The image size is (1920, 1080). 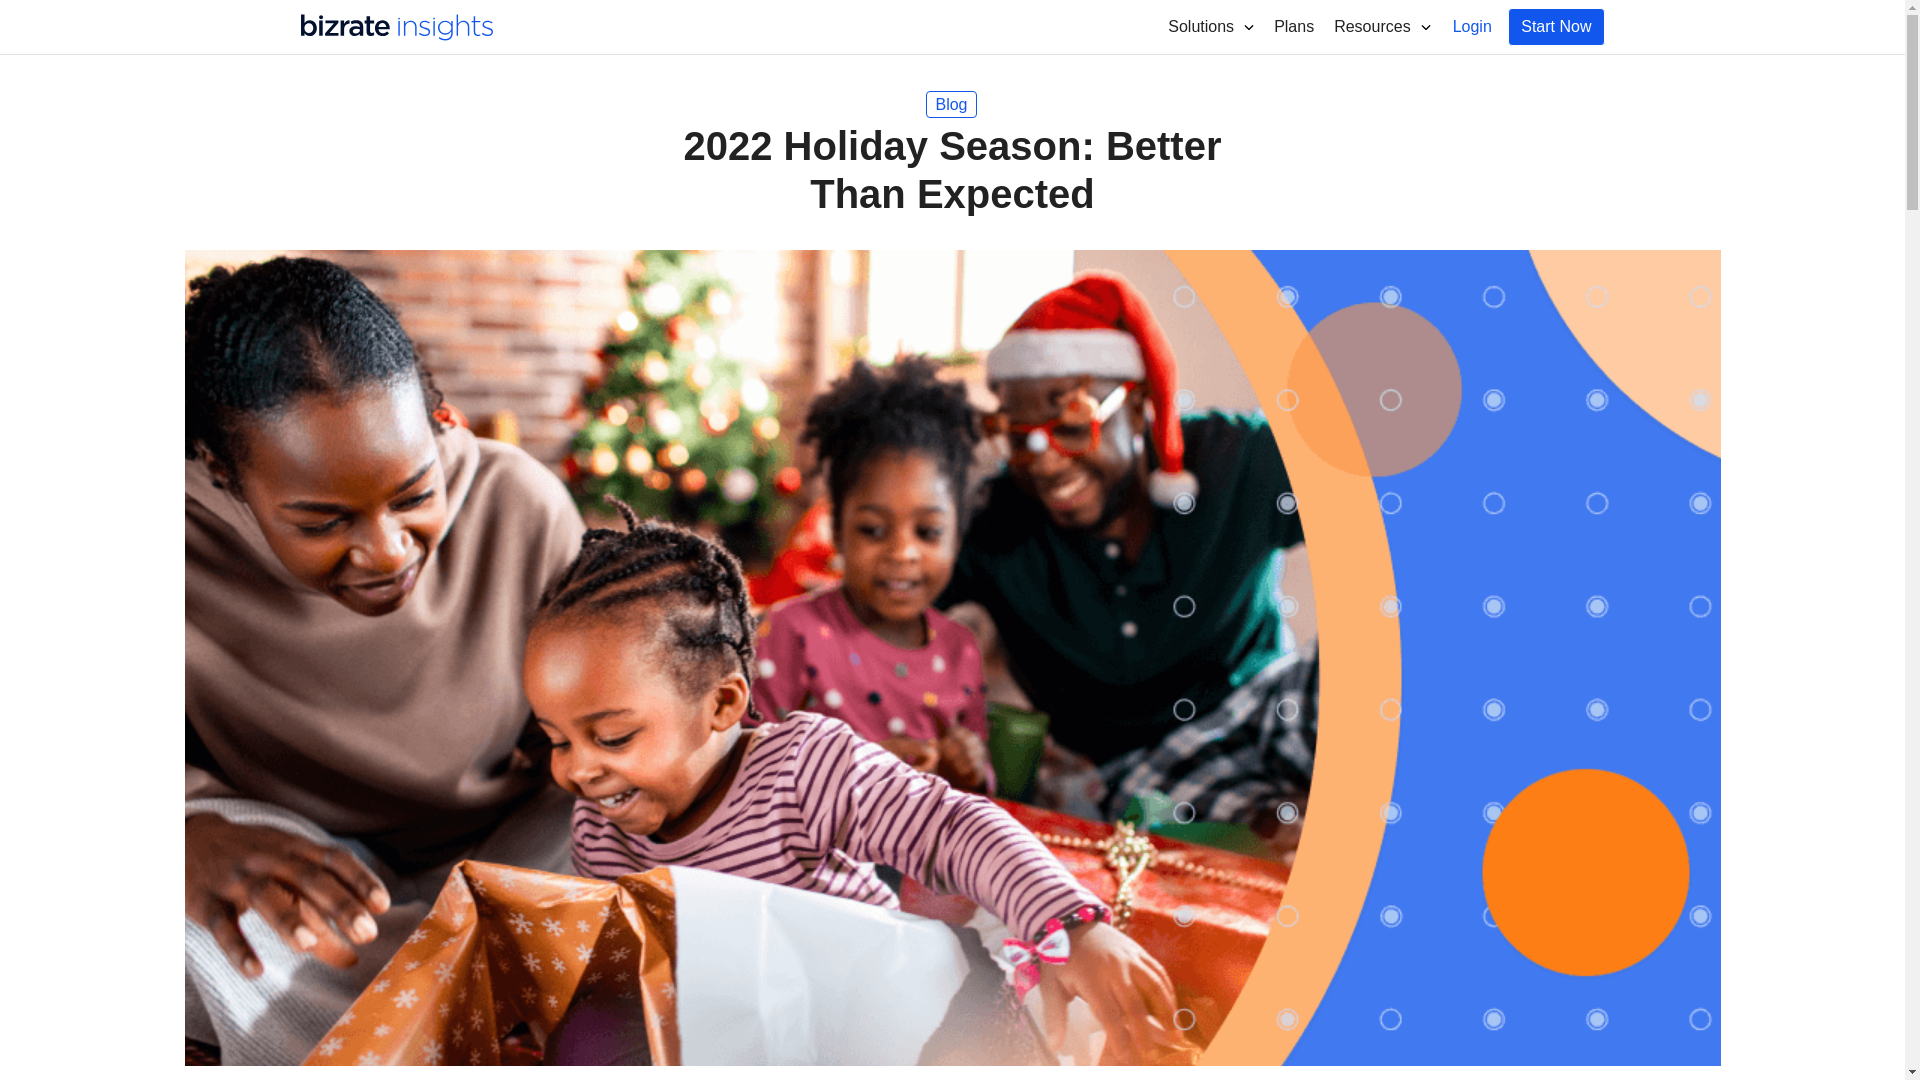 What do you see at coordinates (1555, 26) in the screenshot?
I see `Start Now` at bounding box center [1555, 26].